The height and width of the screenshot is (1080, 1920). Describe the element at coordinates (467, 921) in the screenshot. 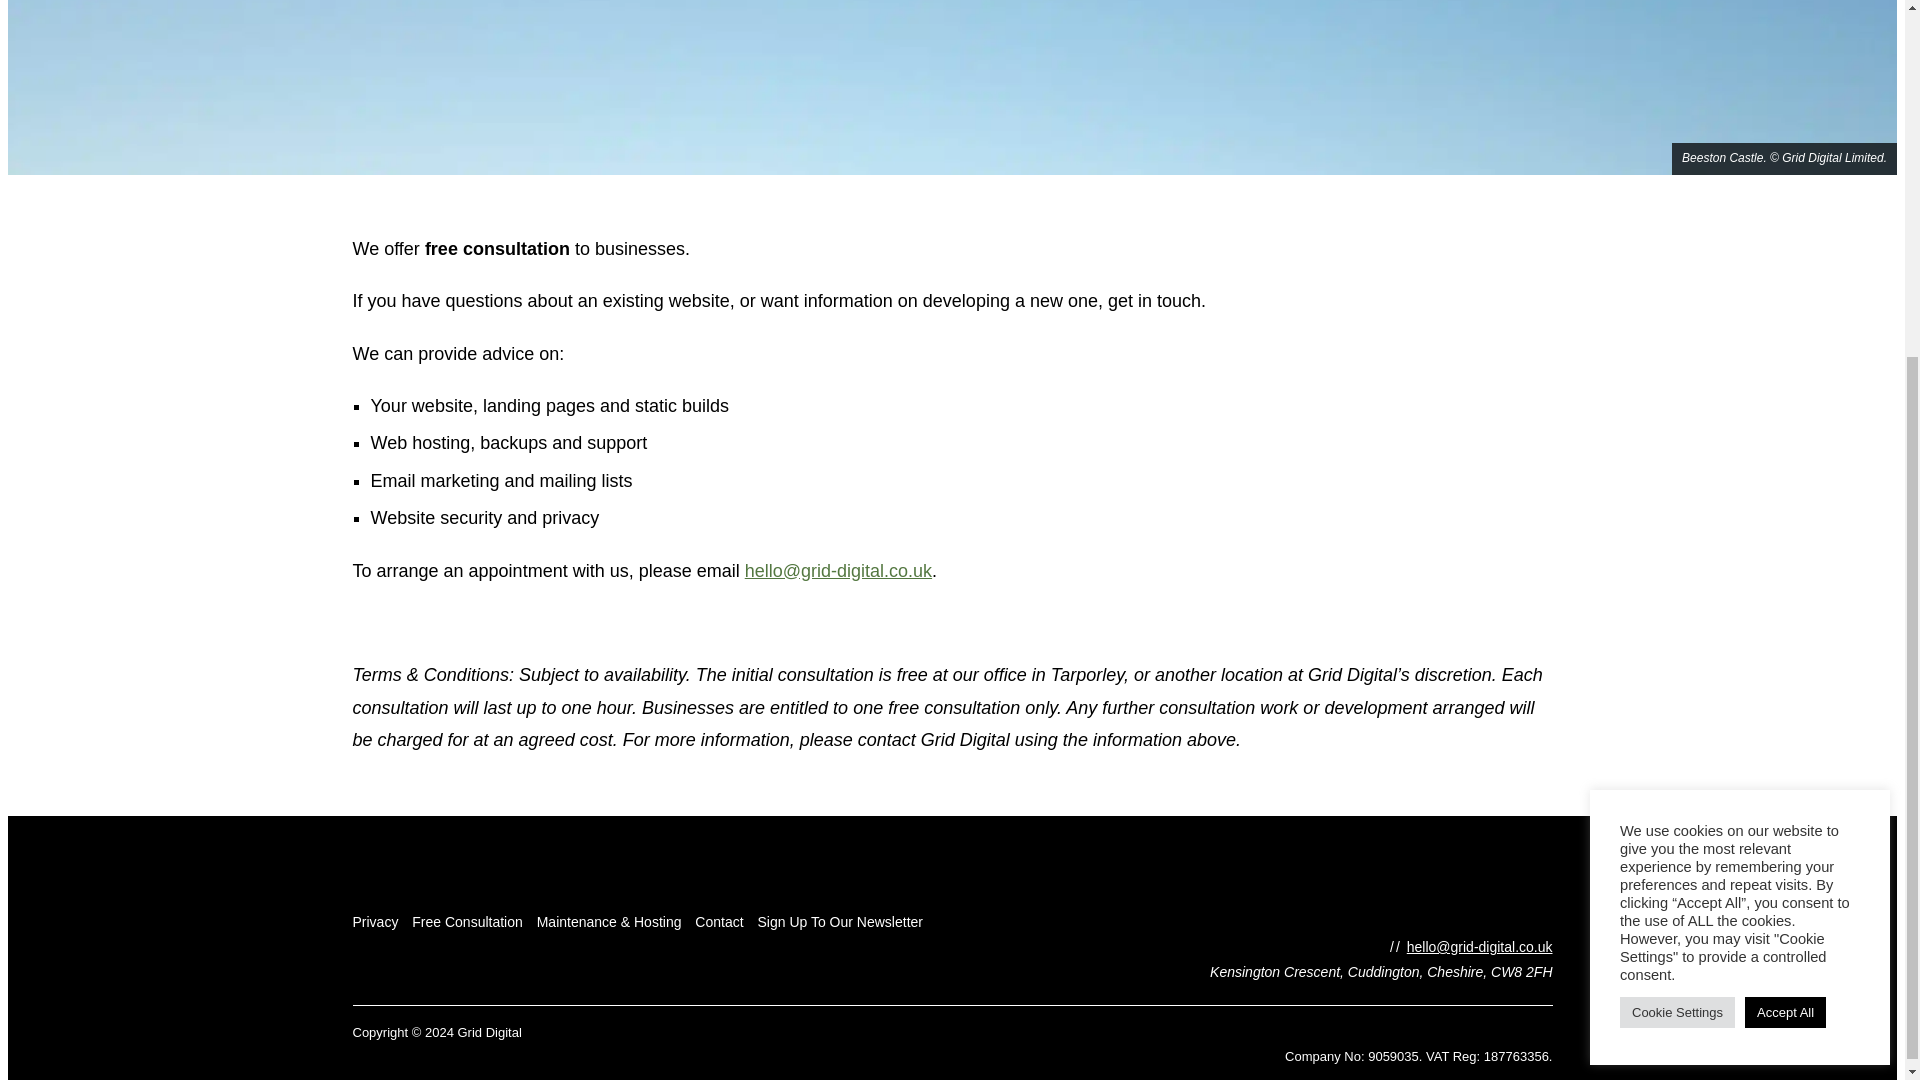

I see `Free Consultation` at that location.